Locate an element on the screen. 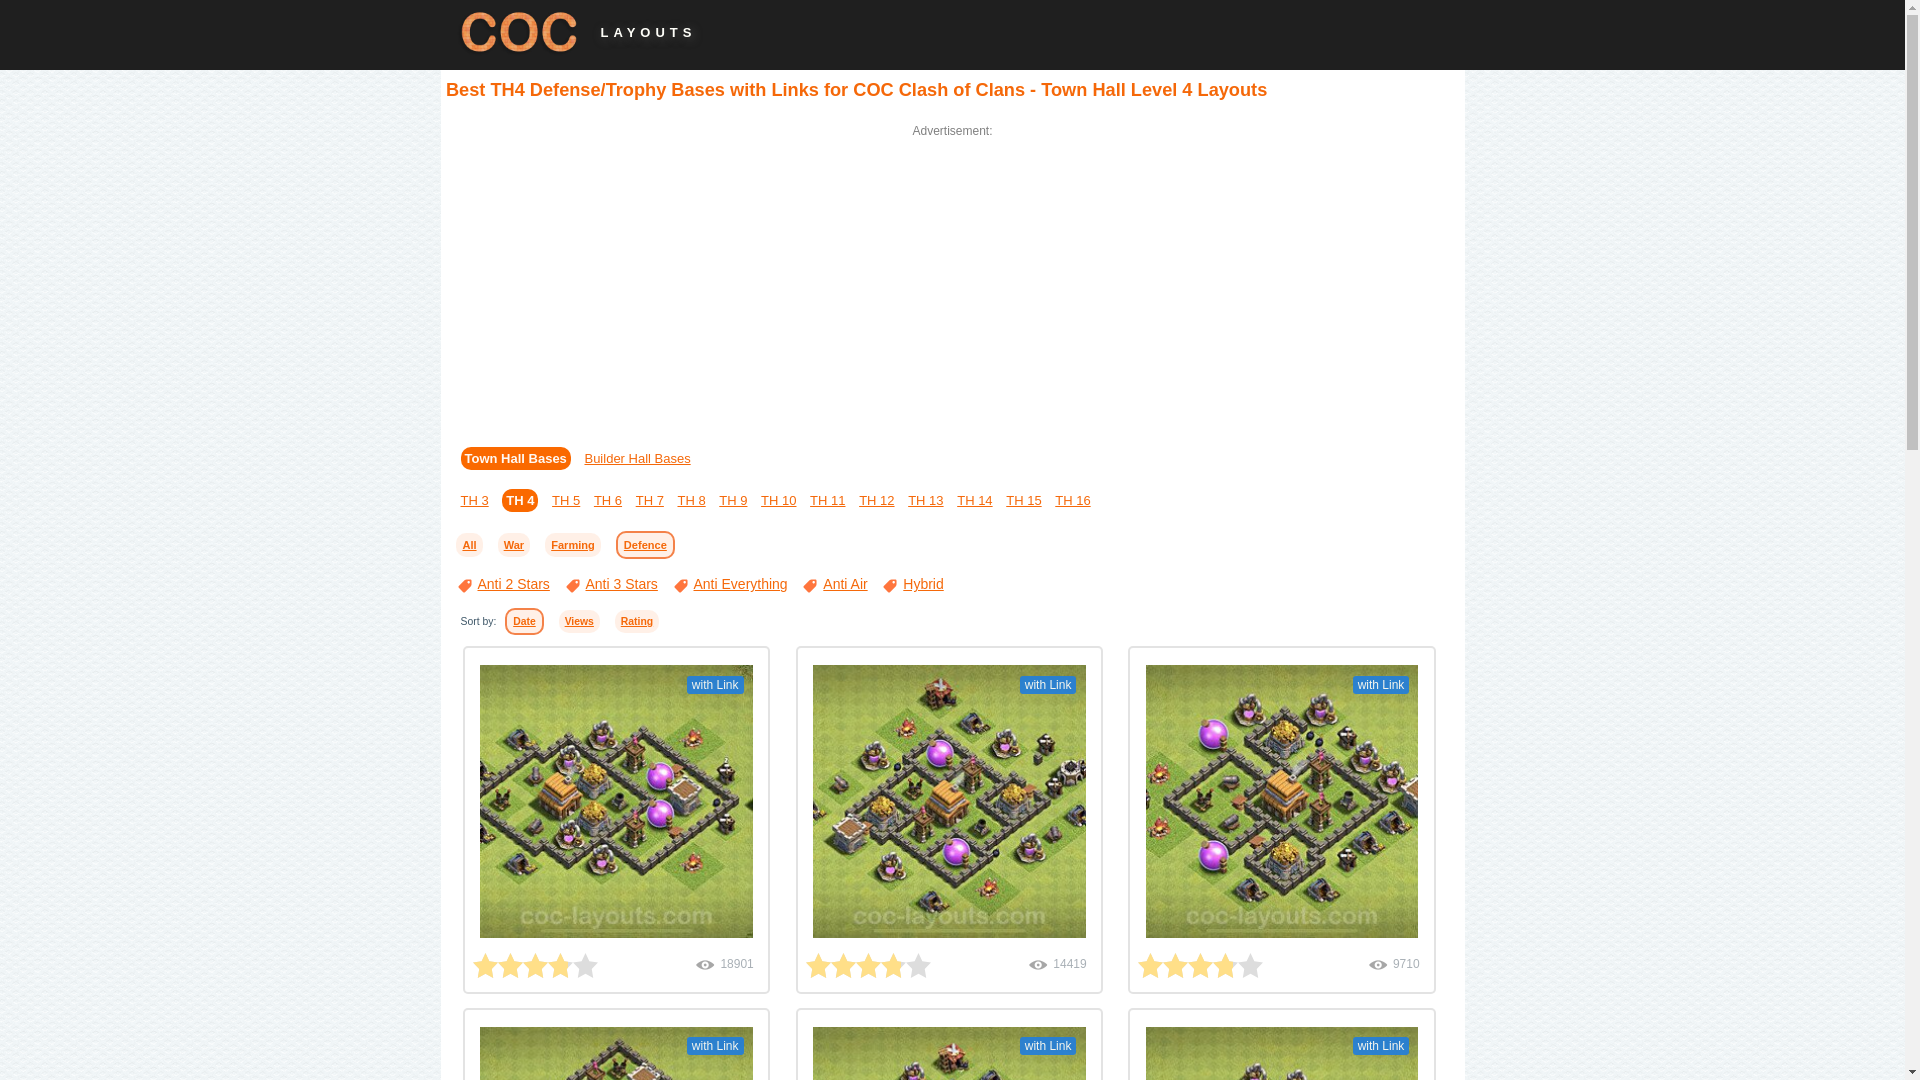 The height and width of the screenshot is (1080, 1920). Anti 3 Stars is located at coordinates (611, 583).